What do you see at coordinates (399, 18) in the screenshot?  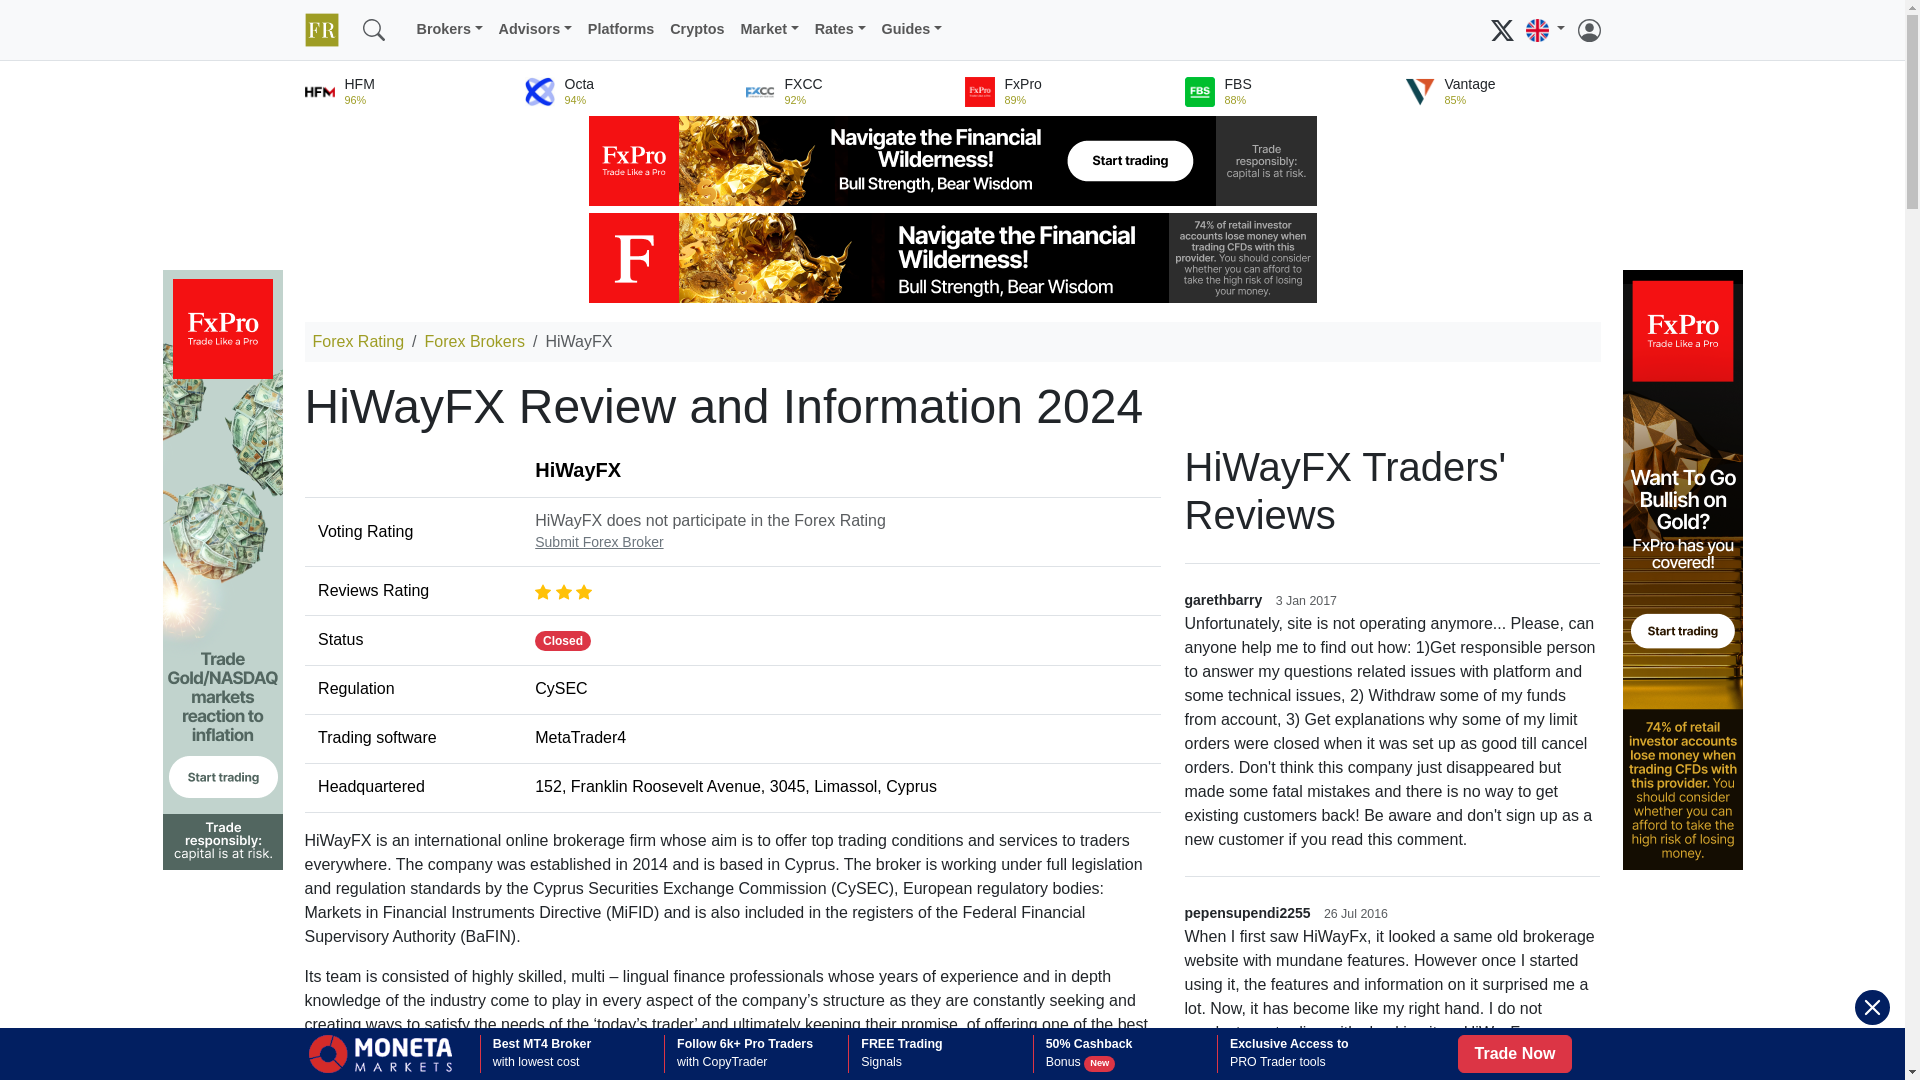 I see `Search` at bounding box center [399, 18].